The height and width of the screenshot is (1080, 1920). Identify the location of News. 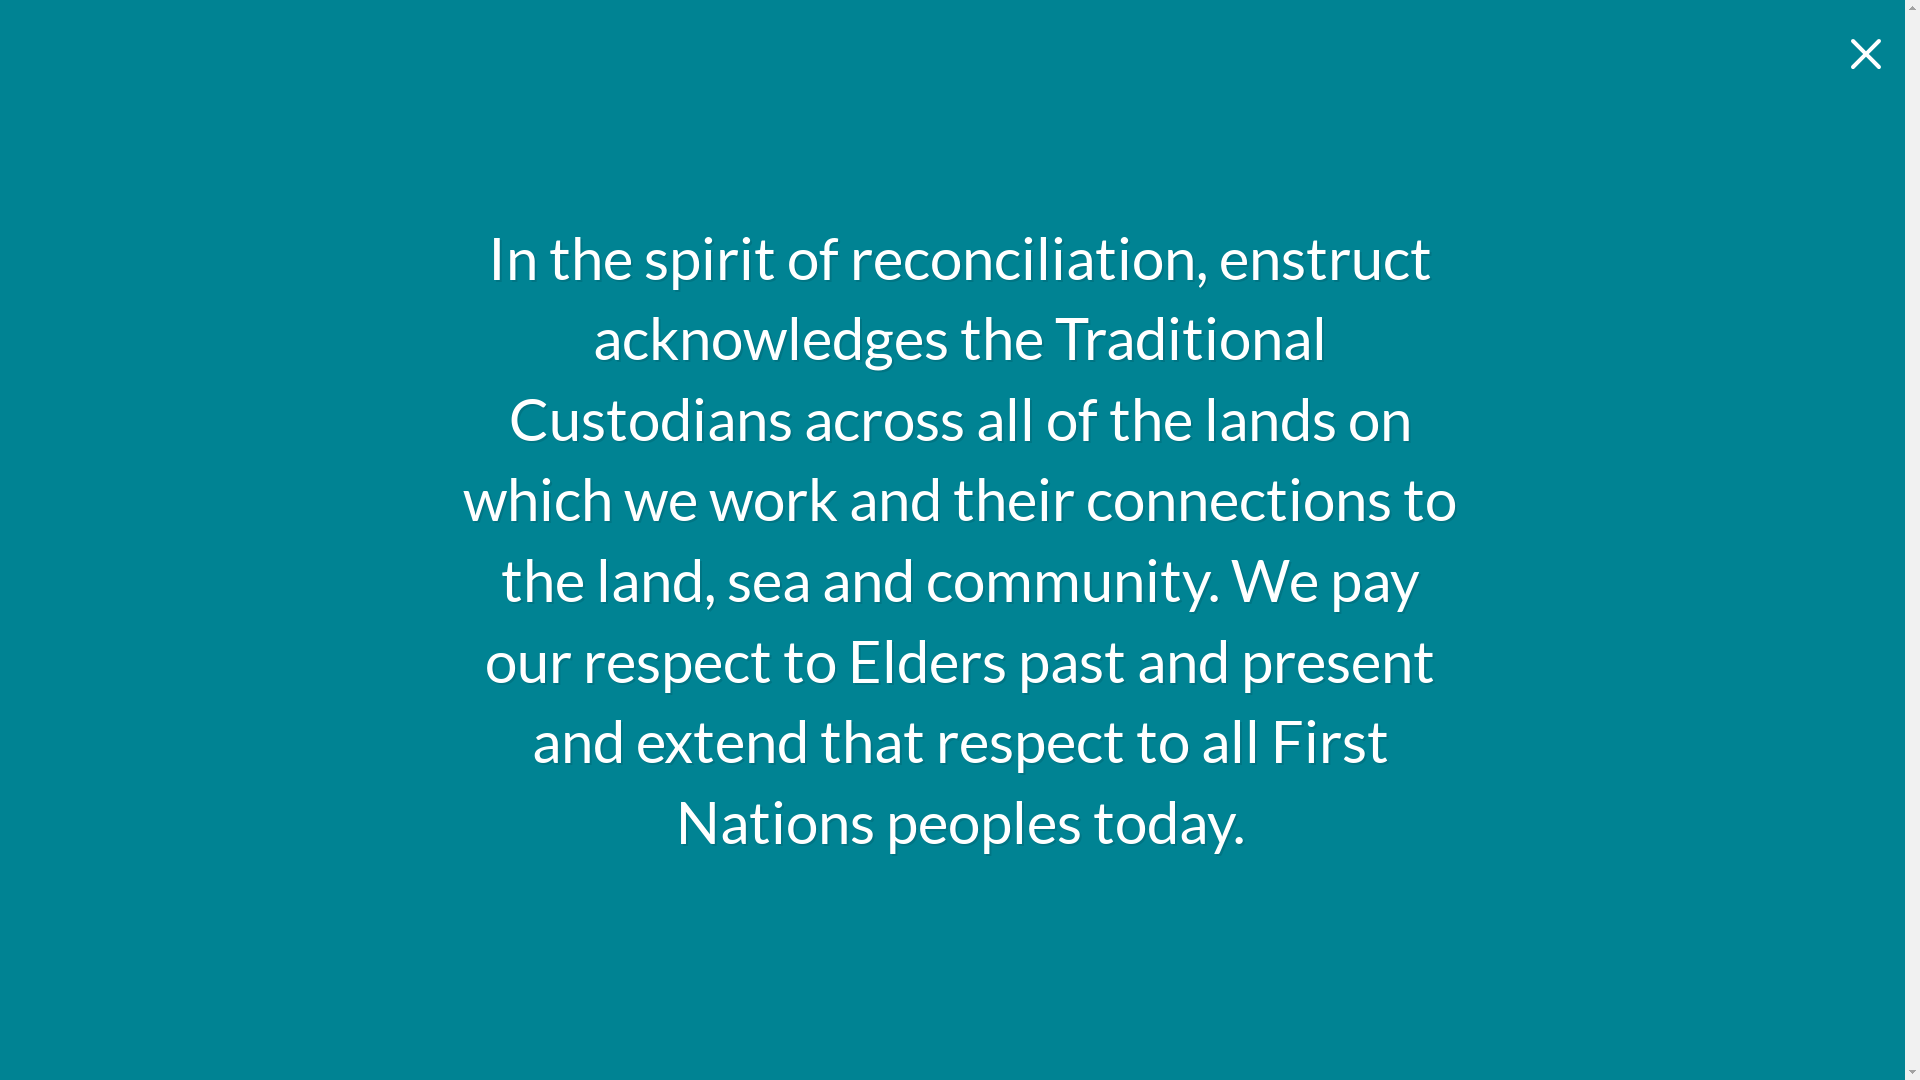
(1072, 111).